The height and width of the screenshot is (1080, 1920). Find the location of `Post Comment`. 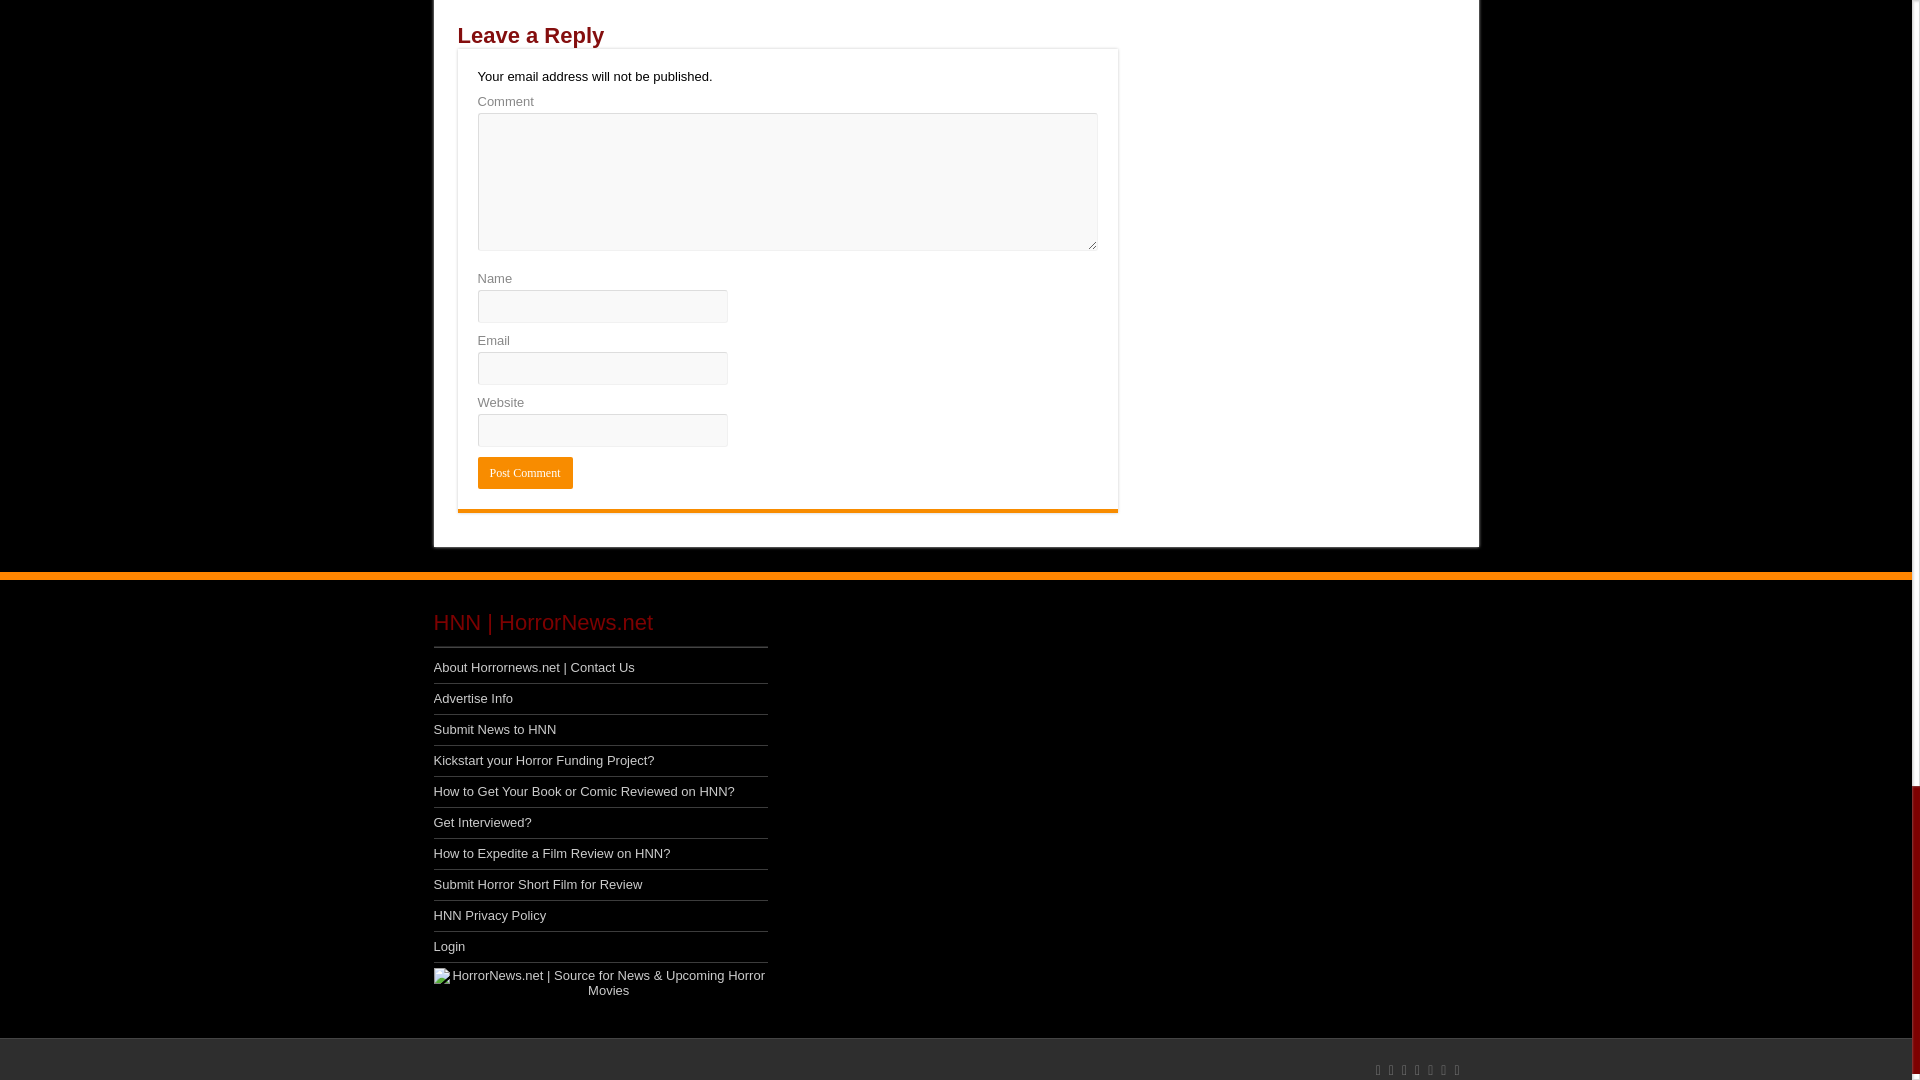

Post Comment is located at coordinates (525, 472).